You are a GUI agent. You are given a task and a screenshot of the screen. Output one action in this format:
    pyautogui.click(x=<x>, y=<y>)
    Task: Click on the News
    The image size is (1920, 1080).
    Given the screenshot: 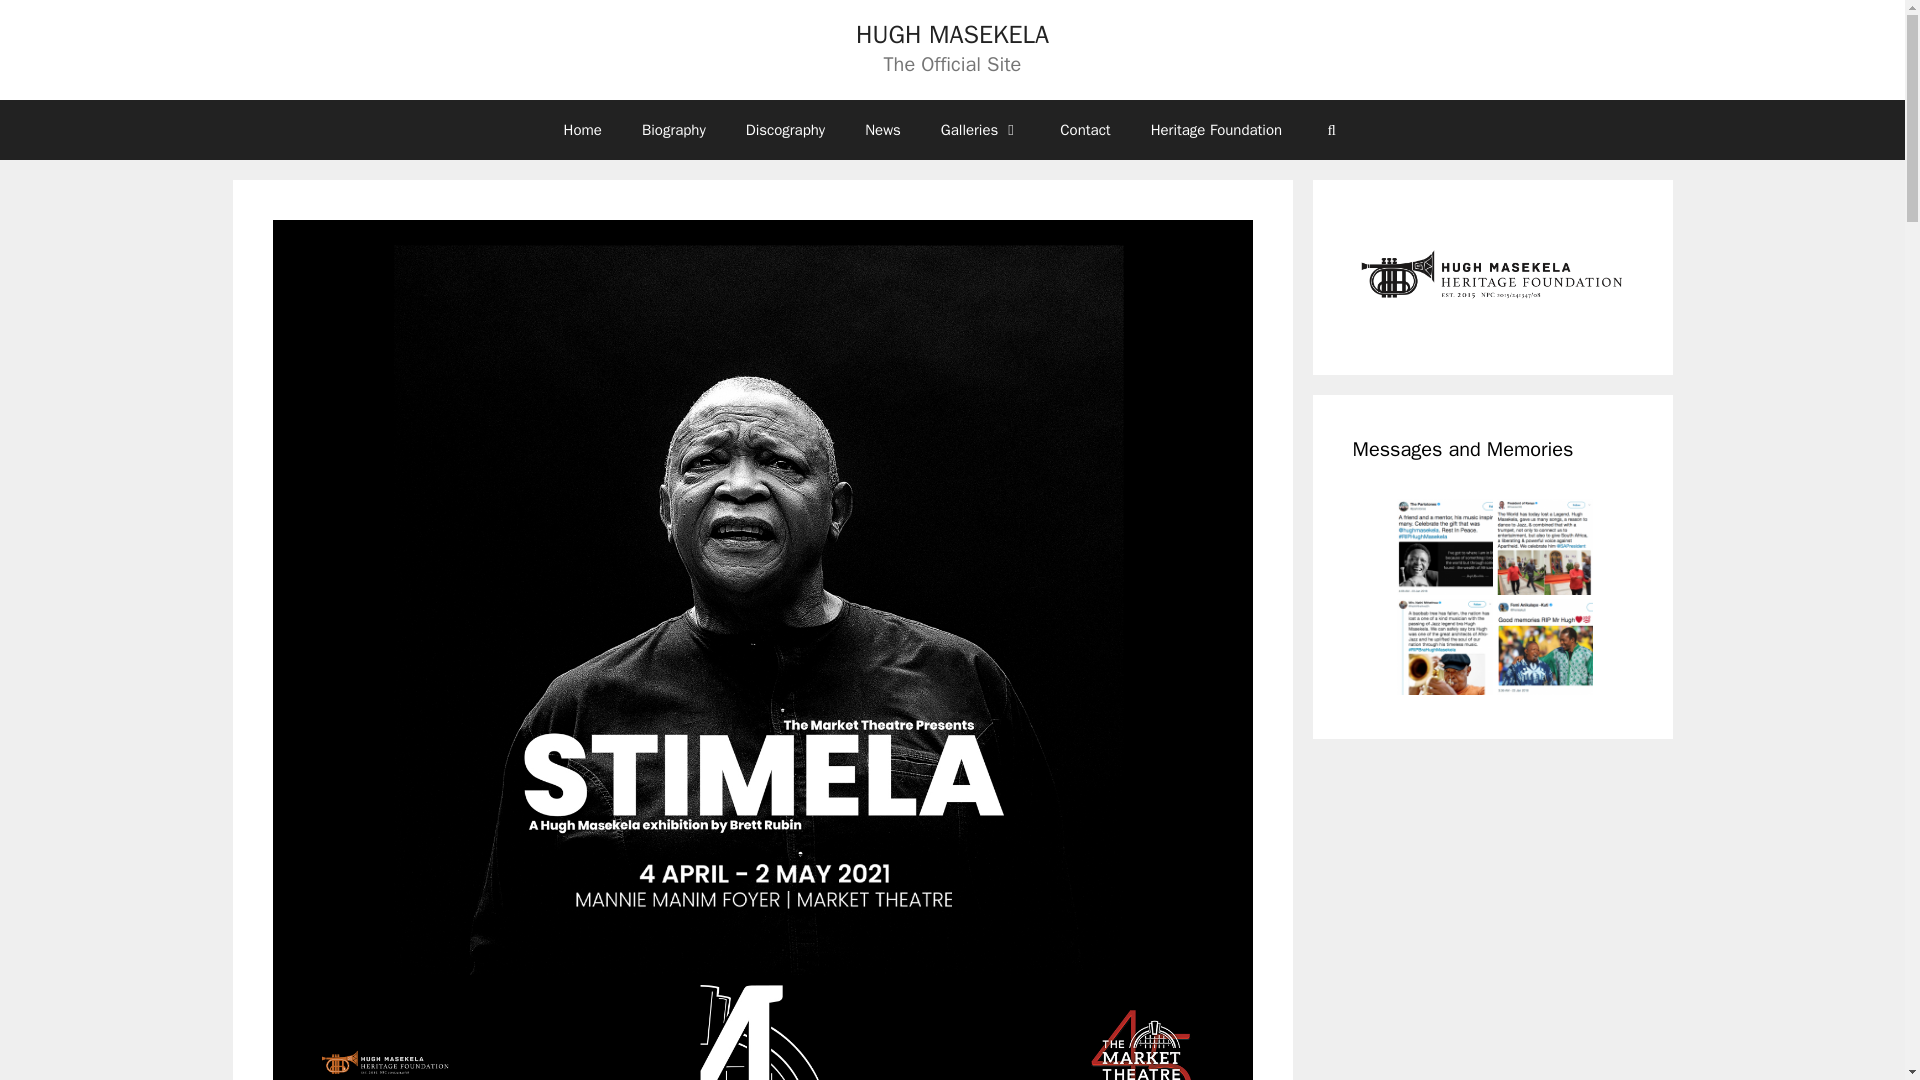 What is the action you would take?
    pyautogui.click(x=882, y=130)
    